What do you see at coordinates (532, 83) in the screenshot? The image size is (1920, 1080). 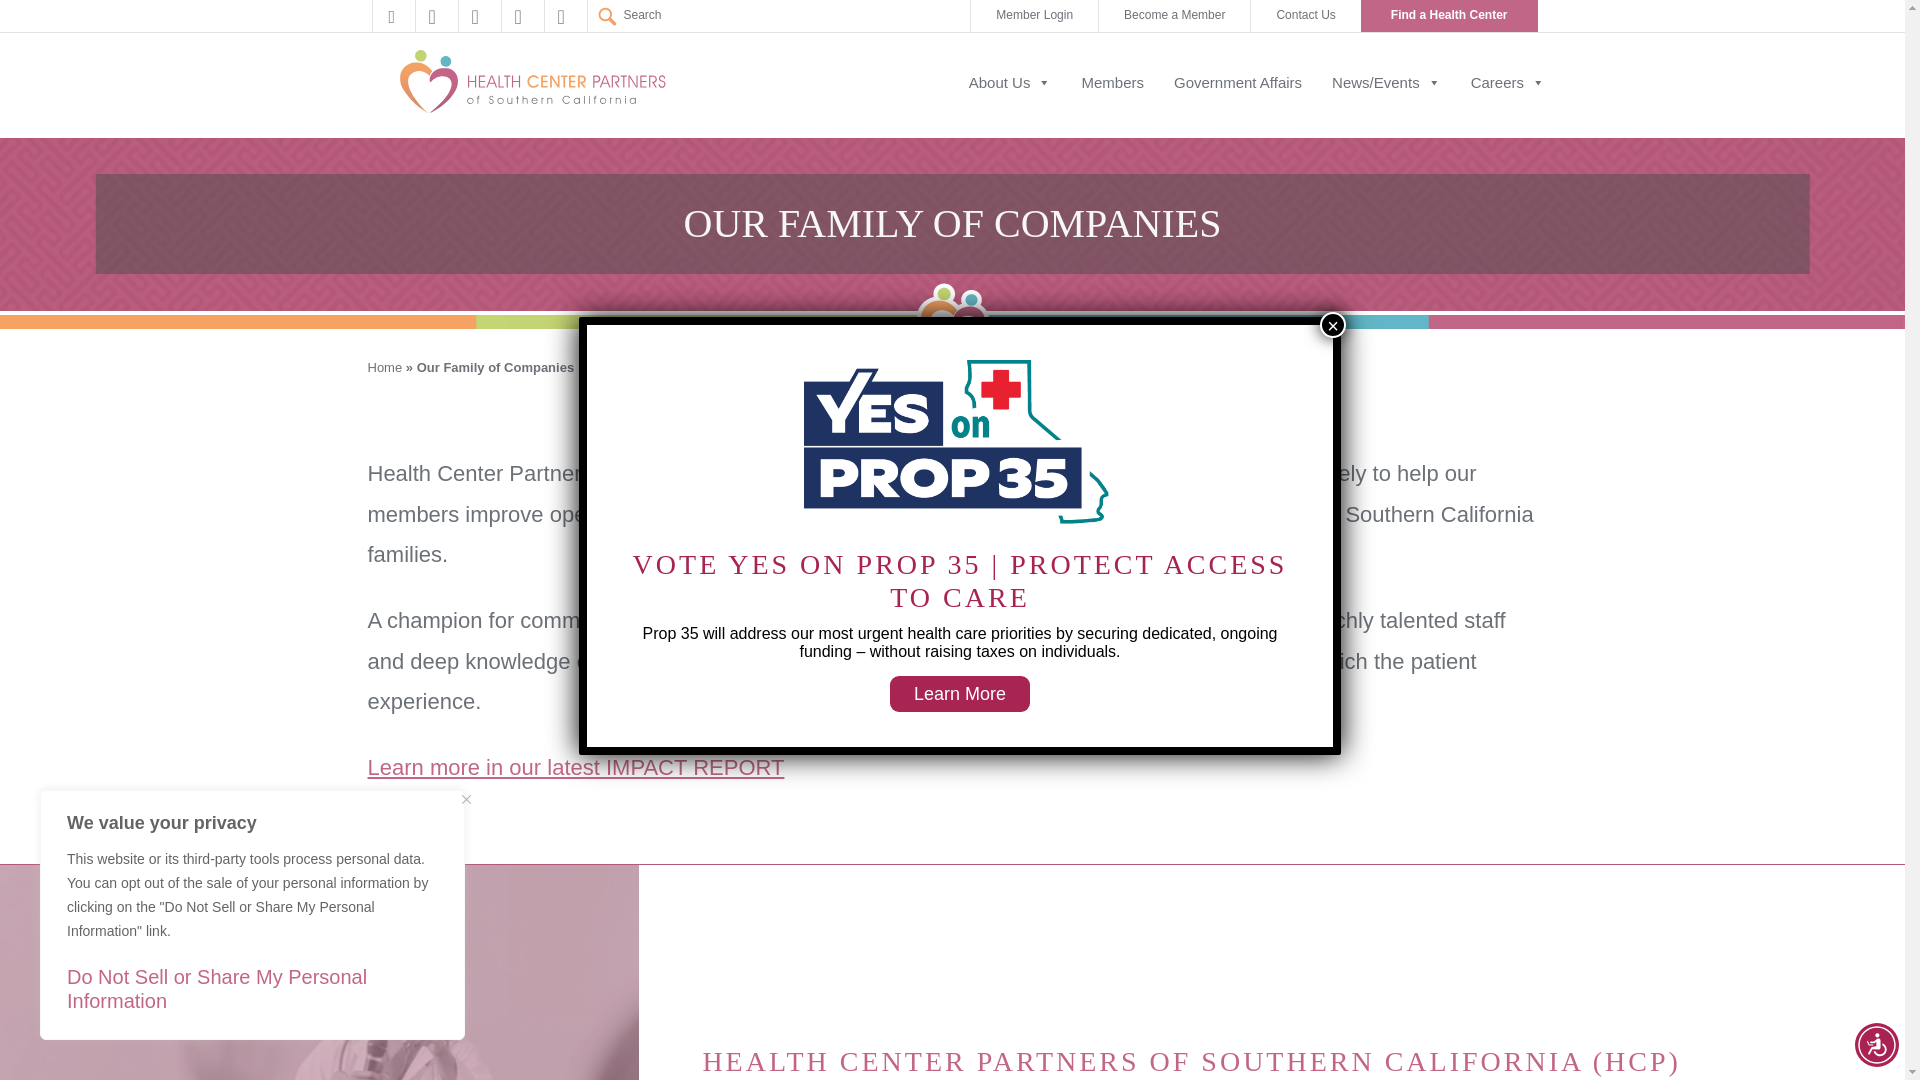 I see `HEALTH CENTER PARTNERS OF SOUTHERN CALIFORNIA` at bounding box center [532, 83].